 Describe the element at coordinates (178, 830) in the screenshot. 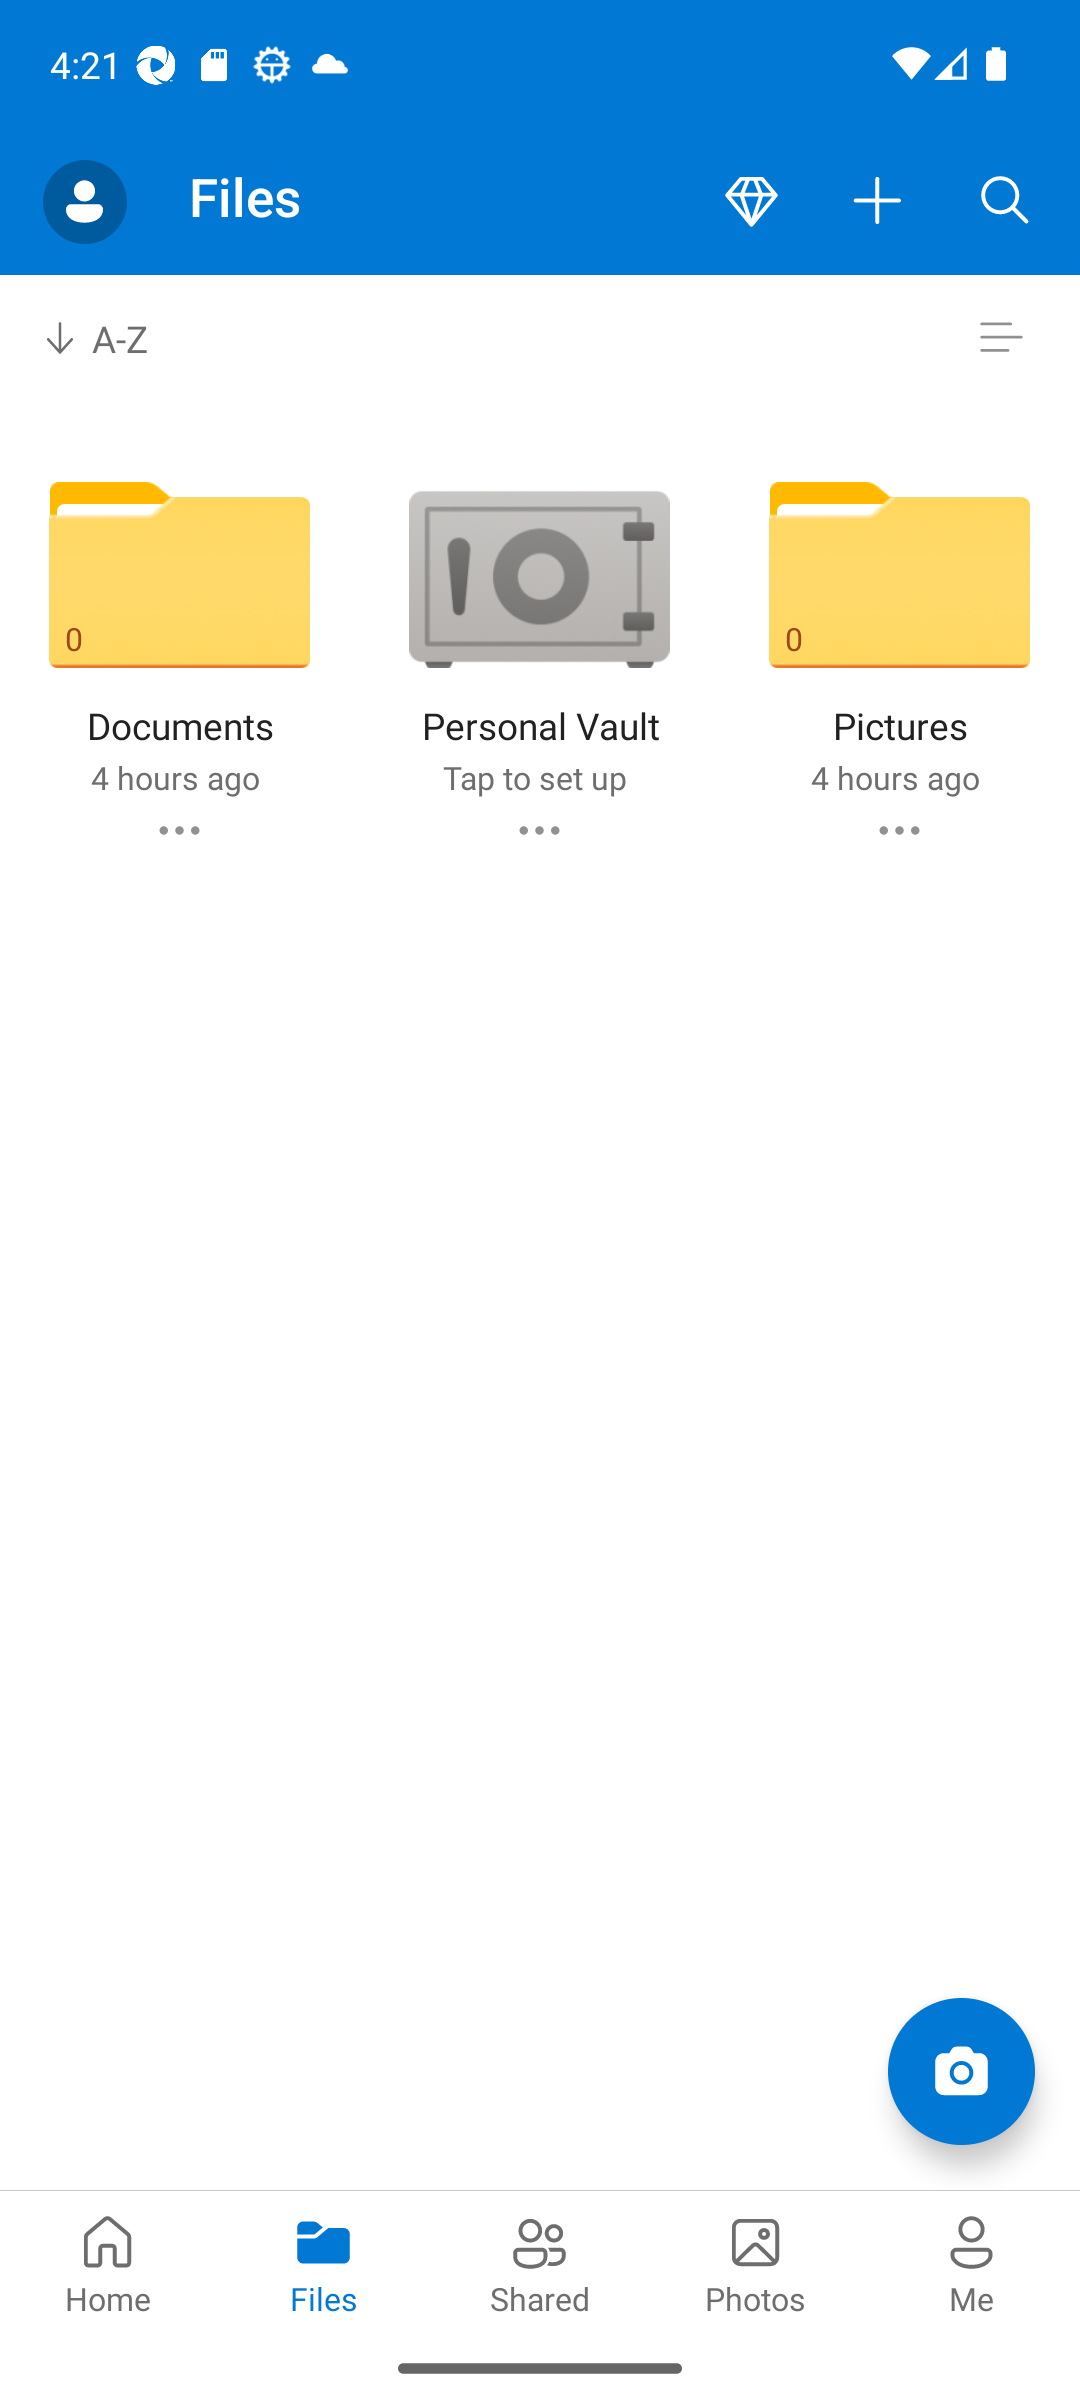

I see `Documents commands` at that location.